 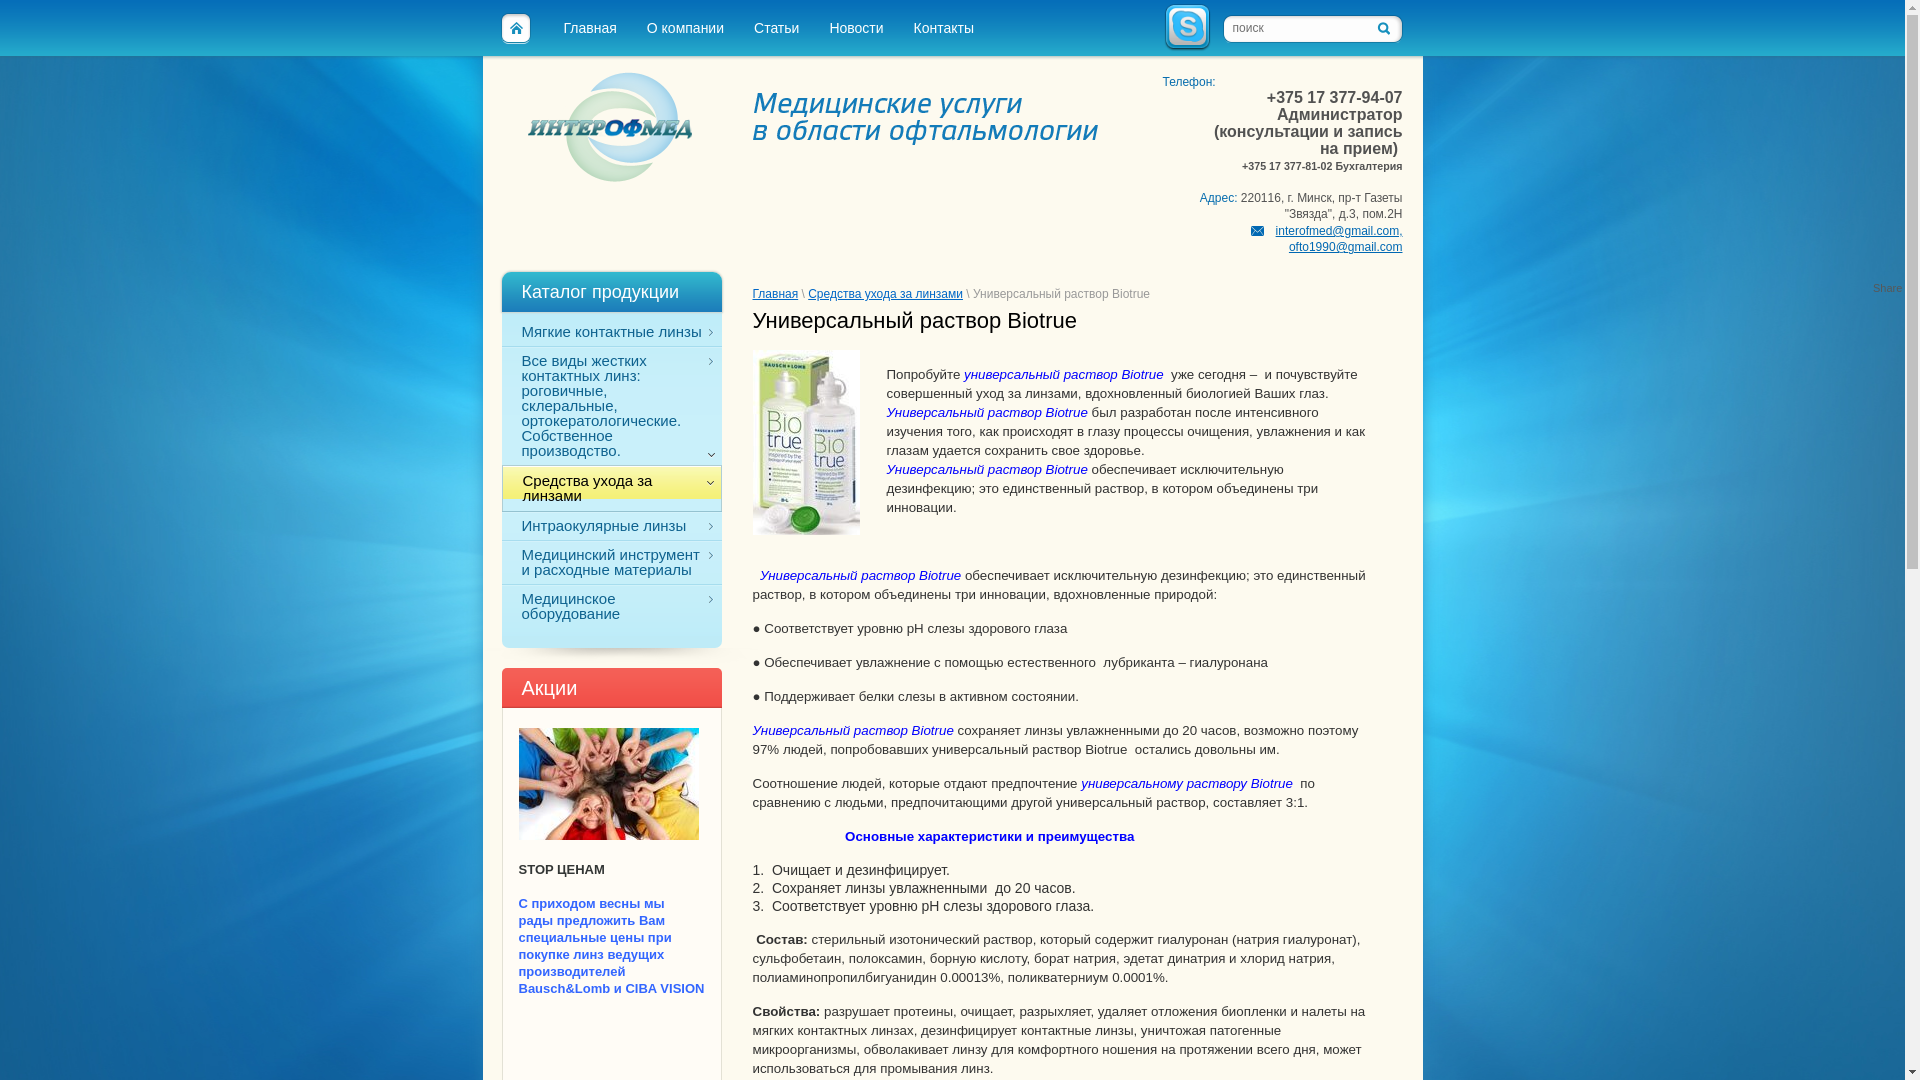 I want to click on interofmed@gmail.com, ofto1990@gmail.com, so click(x=1327, y=239).